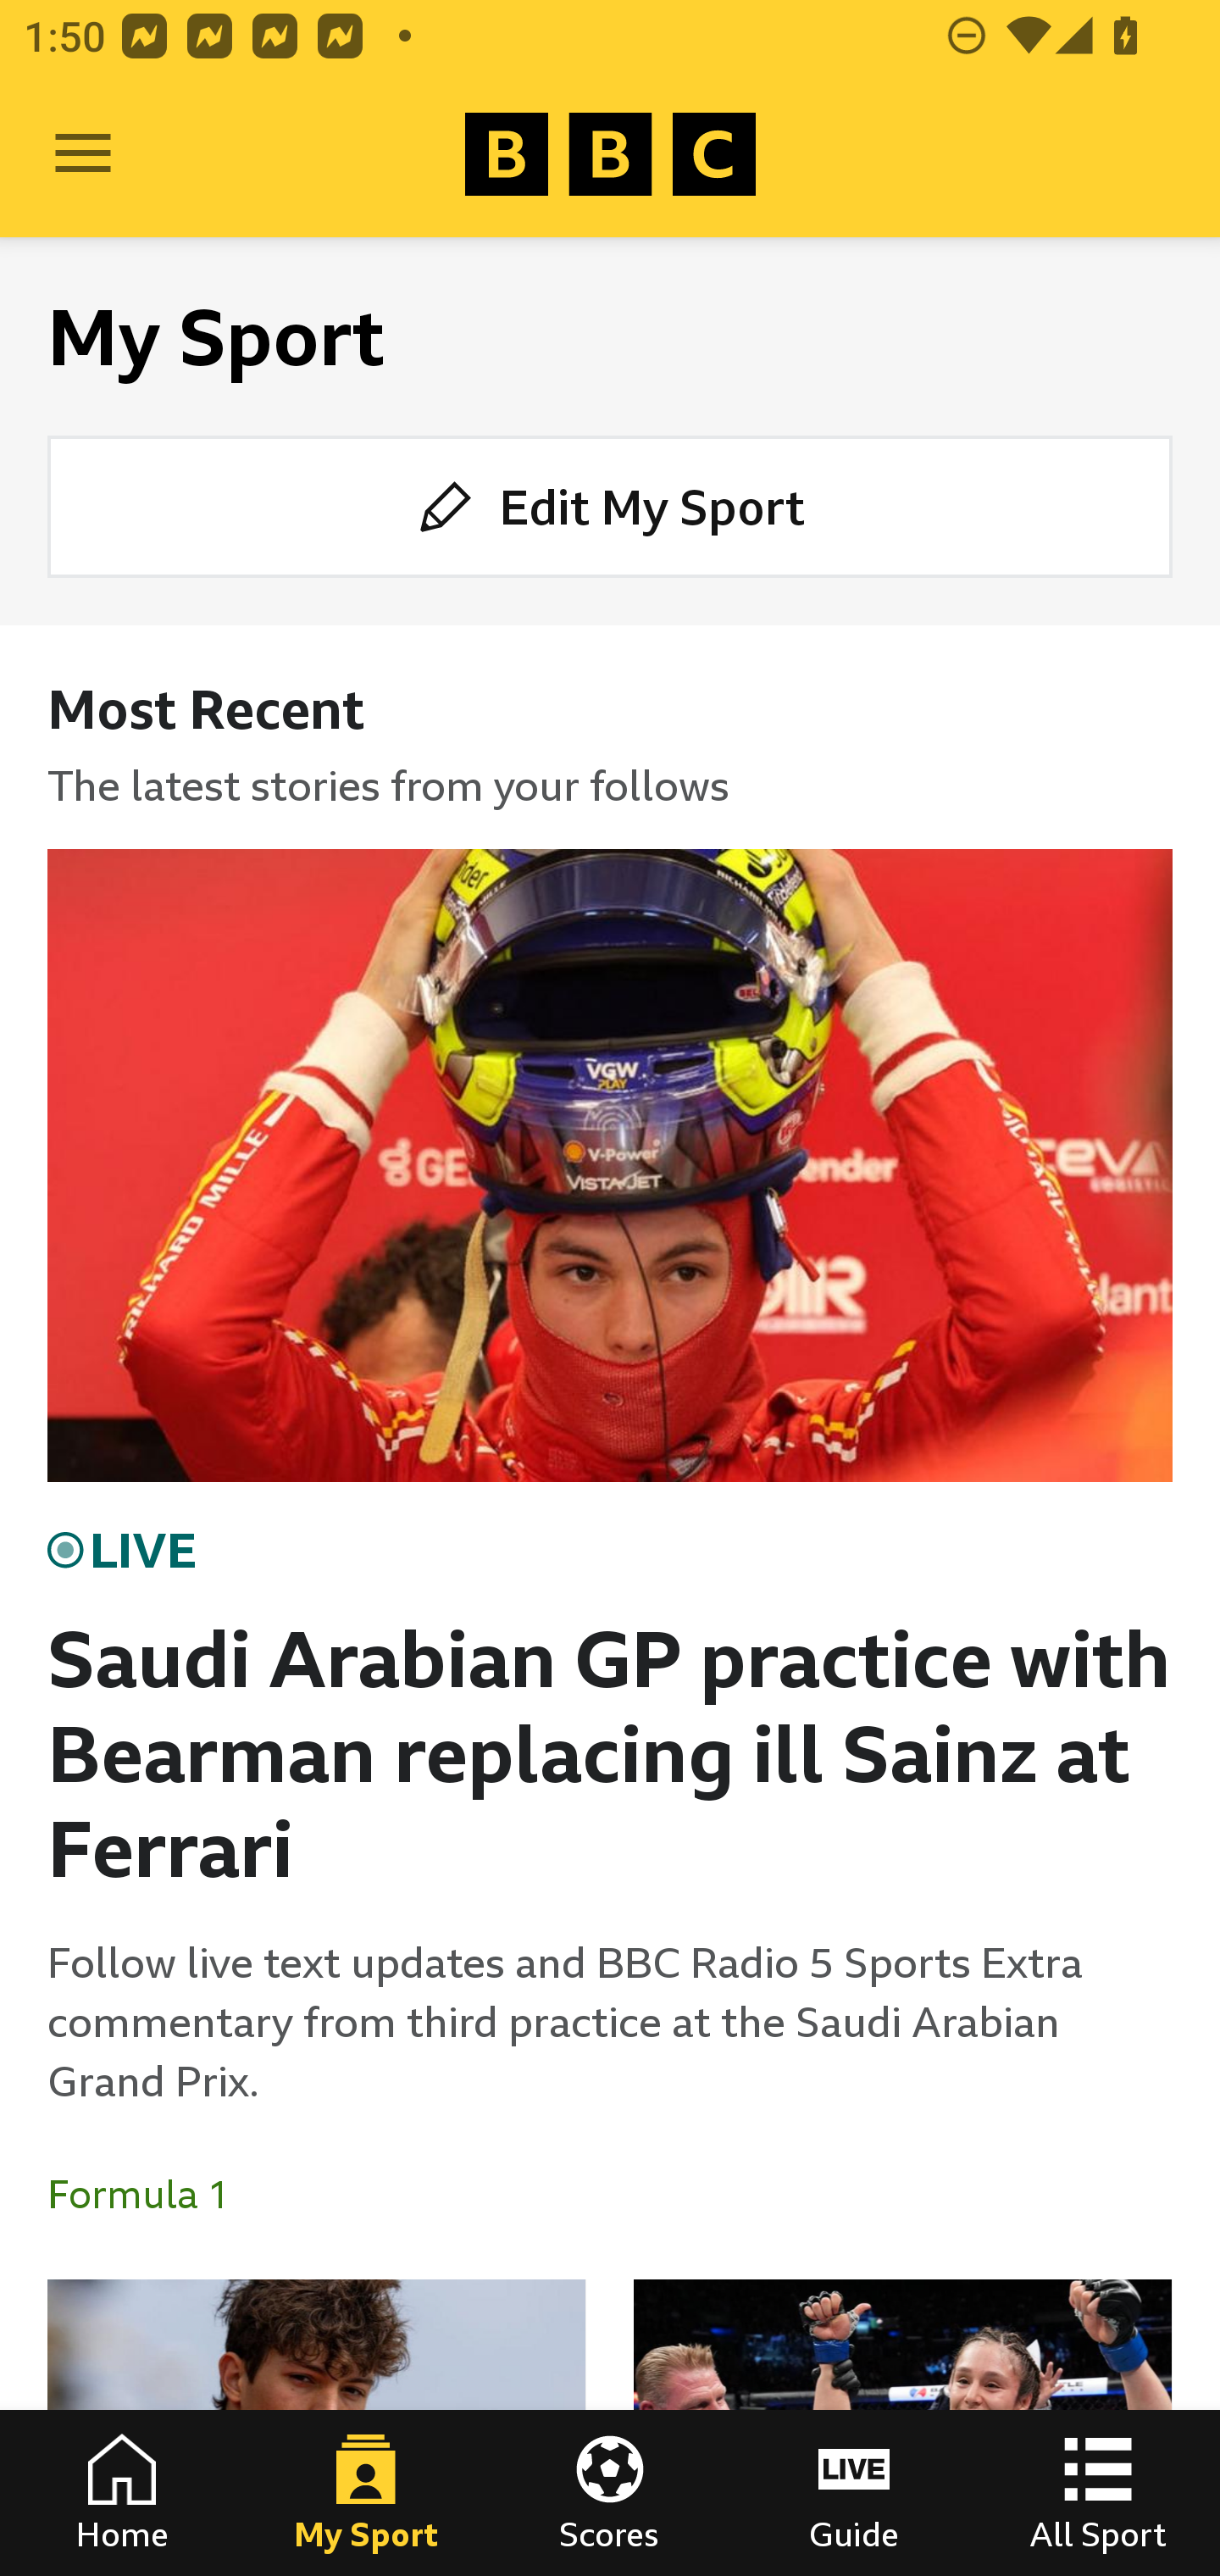 The image size is (1220, 2576). Describe the element at coordinates (83, 154) in the screenshot. I see `Open Menu` at that location.